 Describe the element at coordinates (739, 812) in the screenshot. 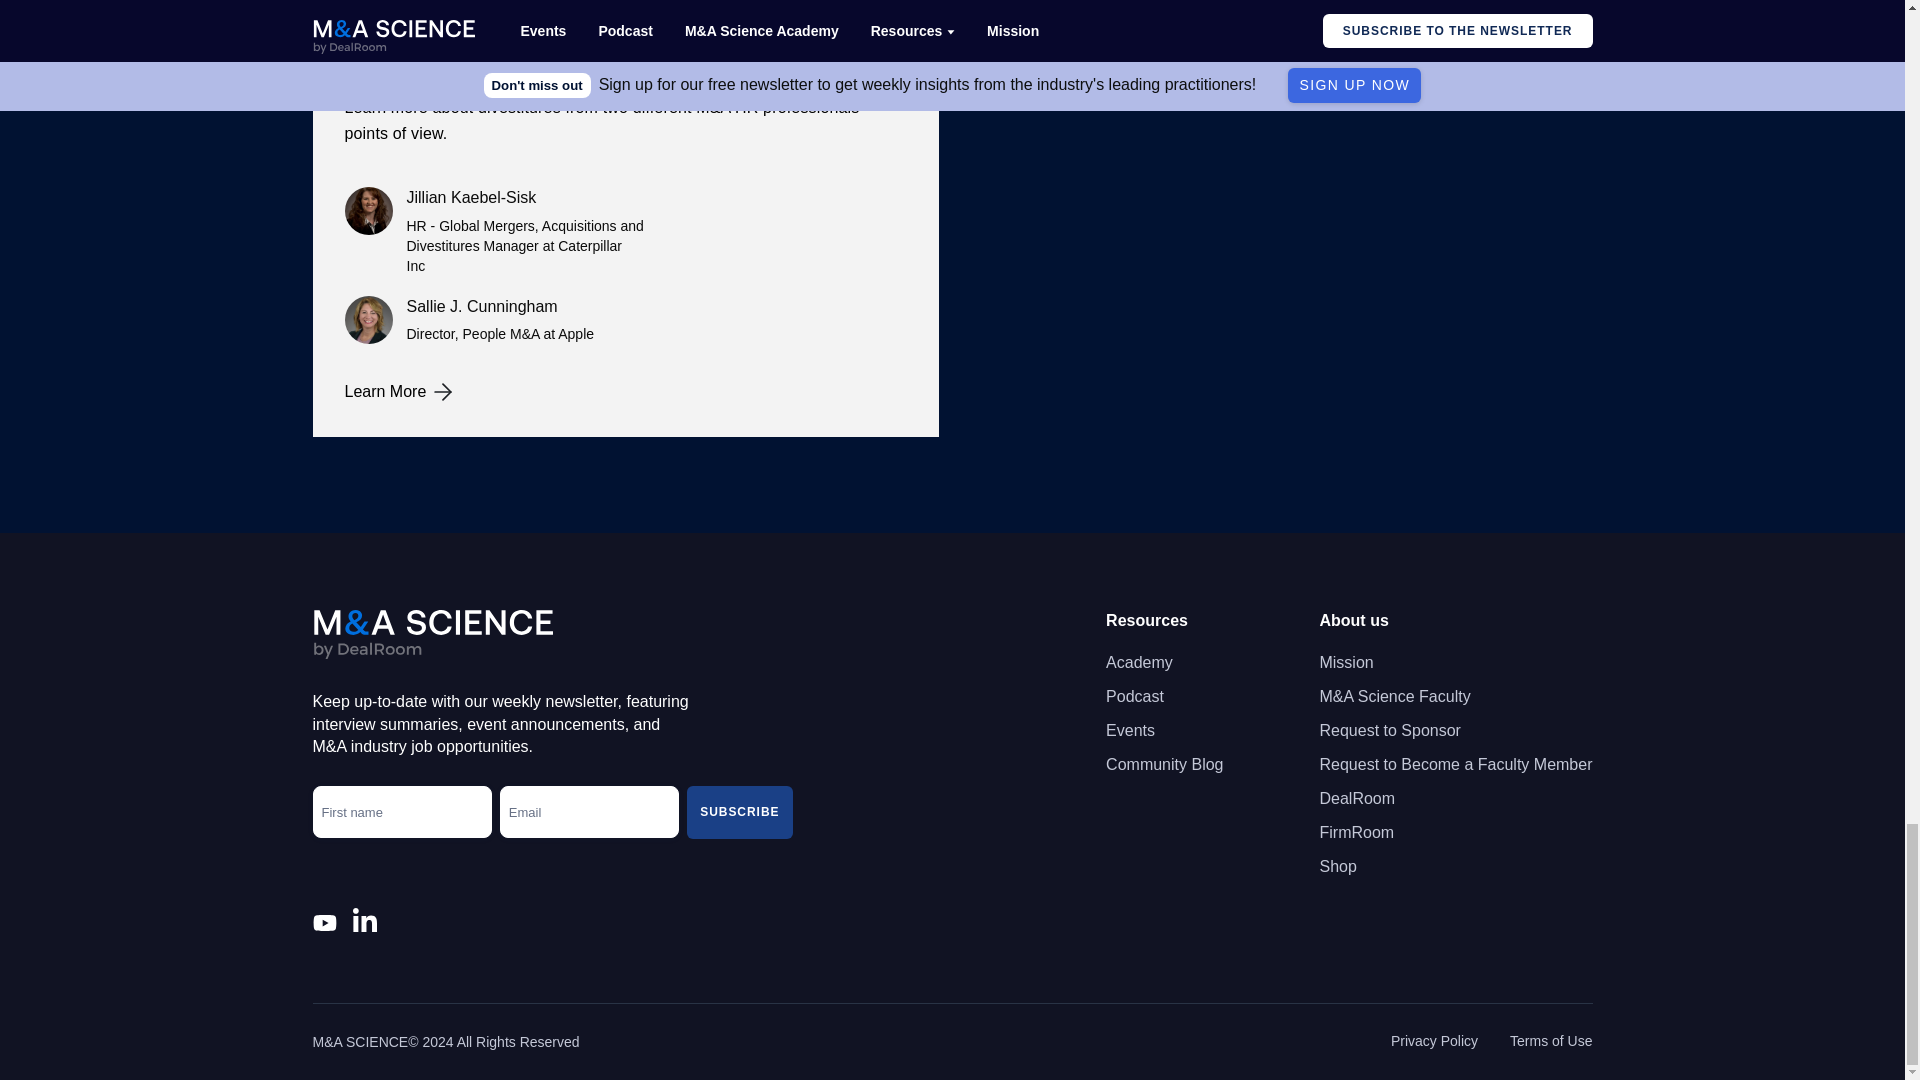

I see `Subscribe` at that location.